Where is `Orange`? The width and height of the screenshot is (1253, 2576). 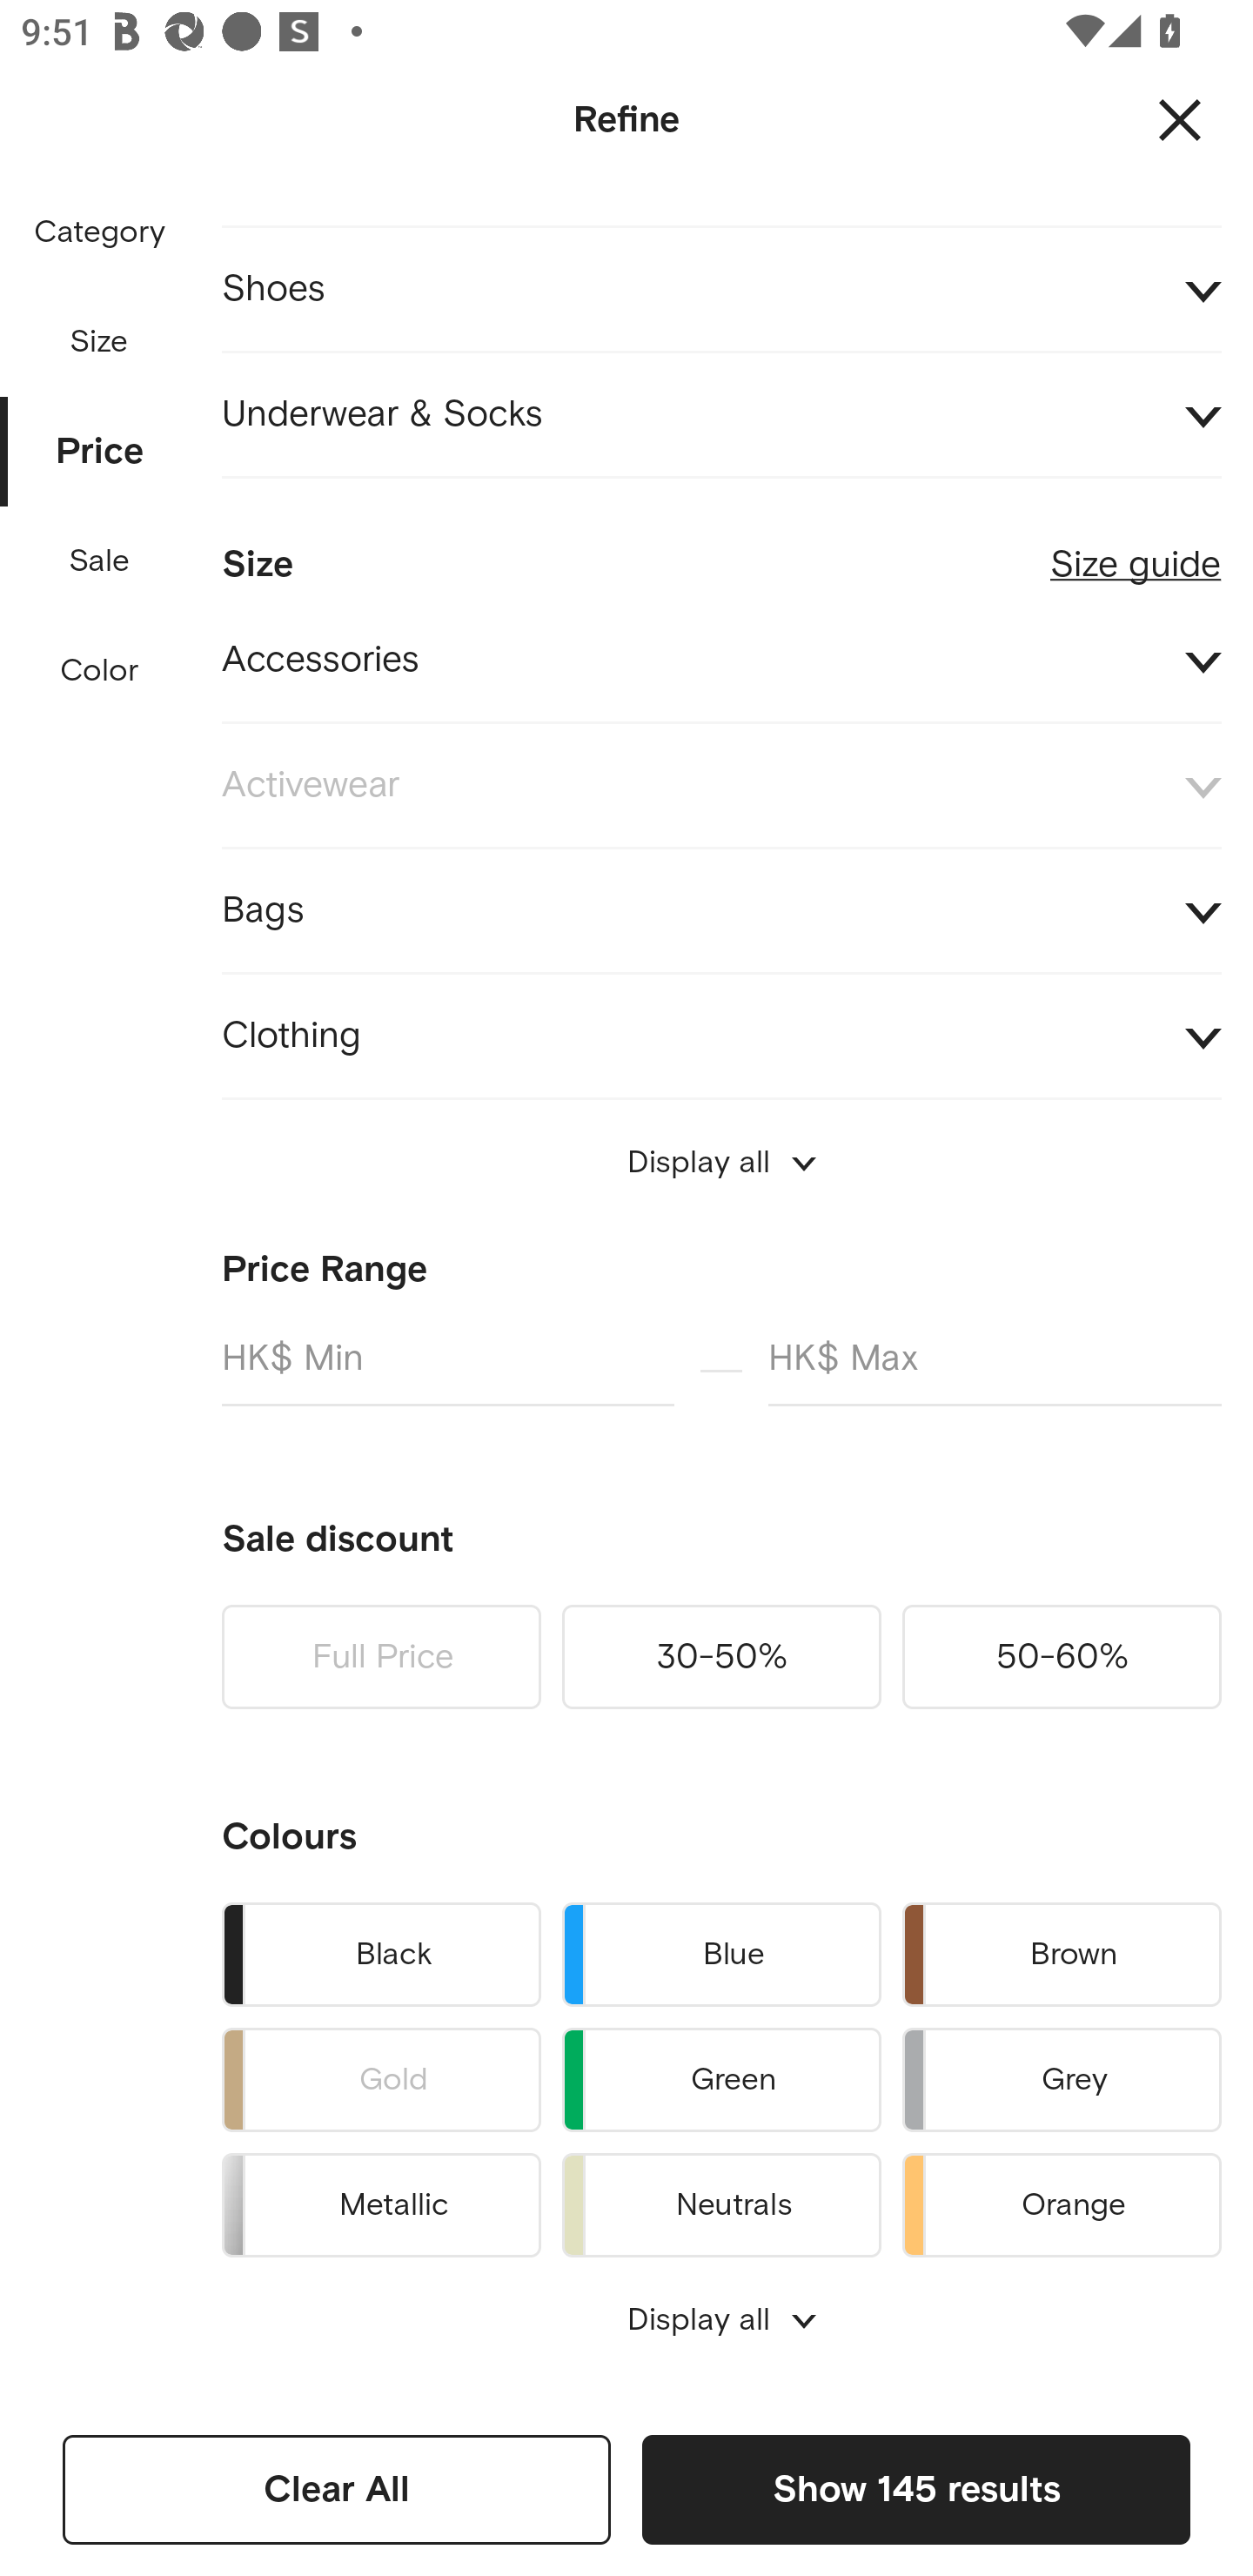 Orange is located at coordinates (1062, 2199).